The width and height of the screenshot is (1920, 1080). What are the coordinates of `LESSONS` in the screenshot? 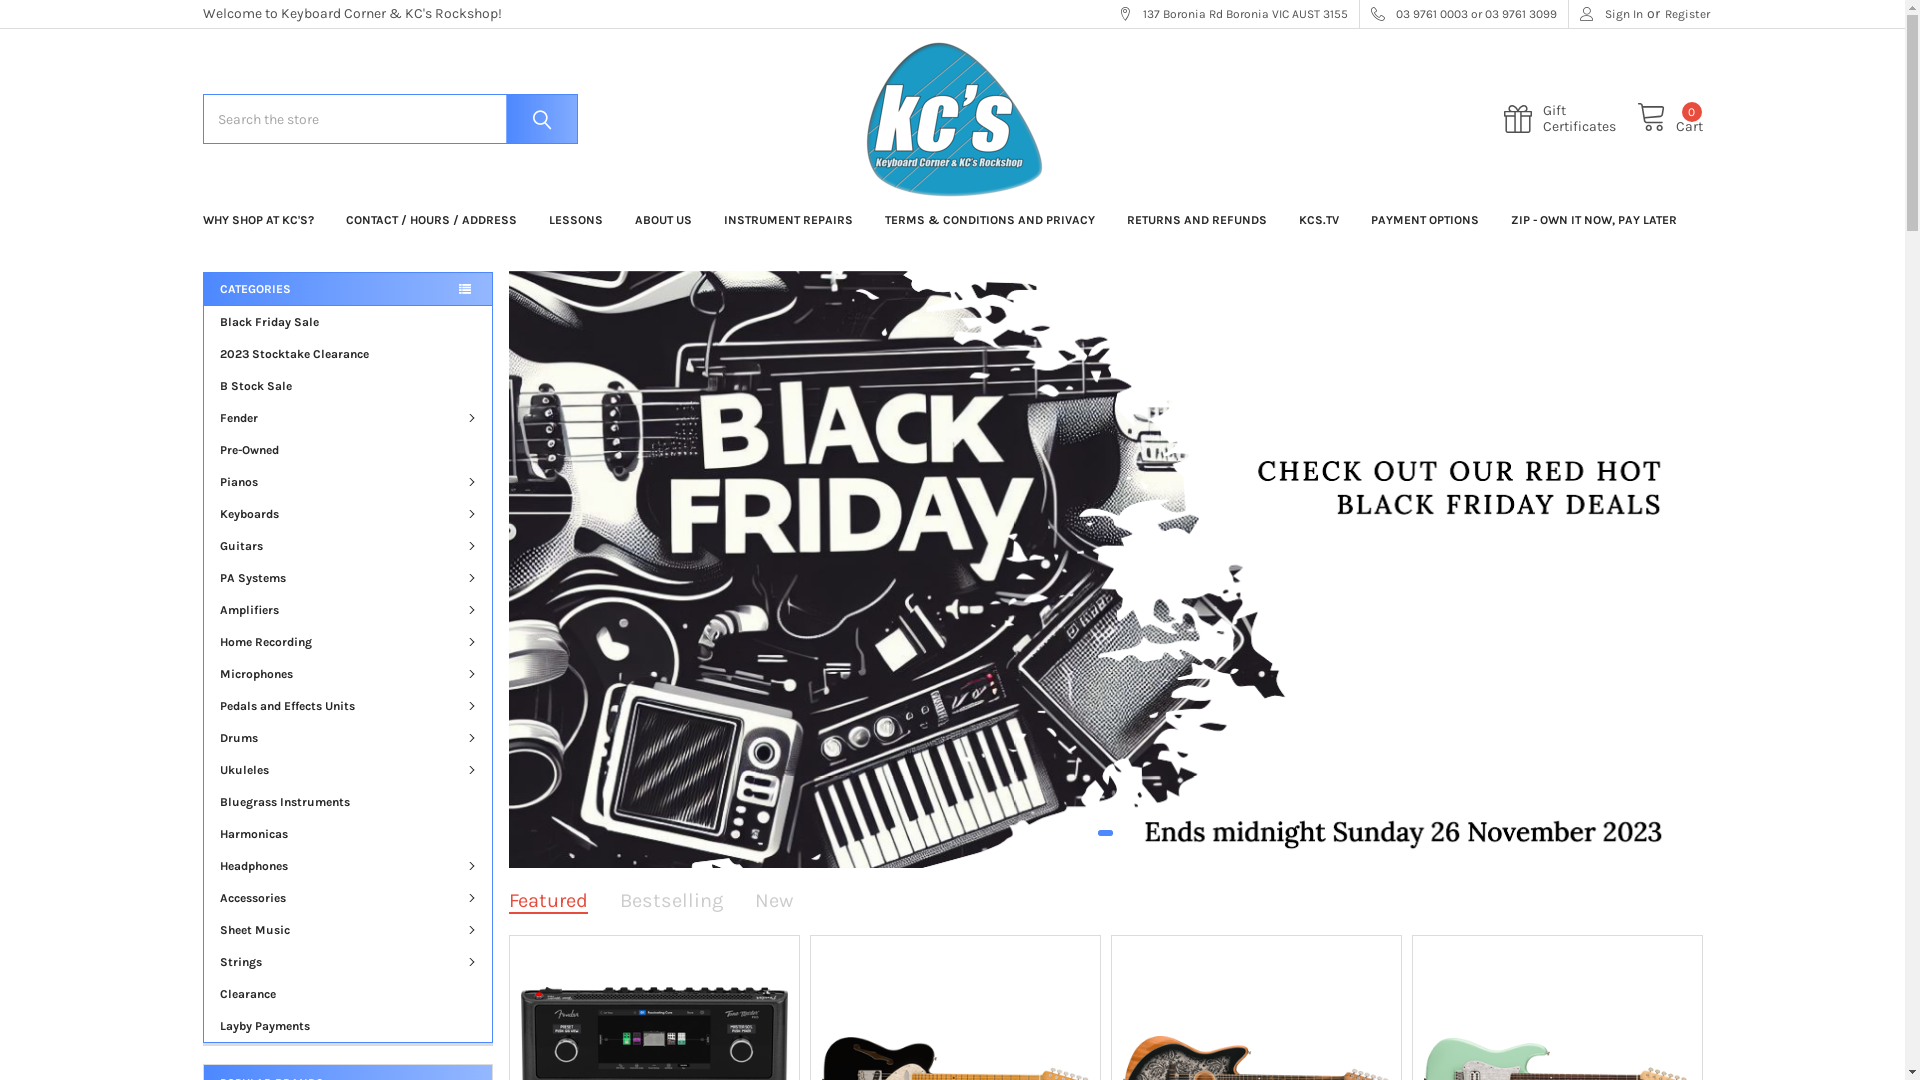 It's located at (575, 220).